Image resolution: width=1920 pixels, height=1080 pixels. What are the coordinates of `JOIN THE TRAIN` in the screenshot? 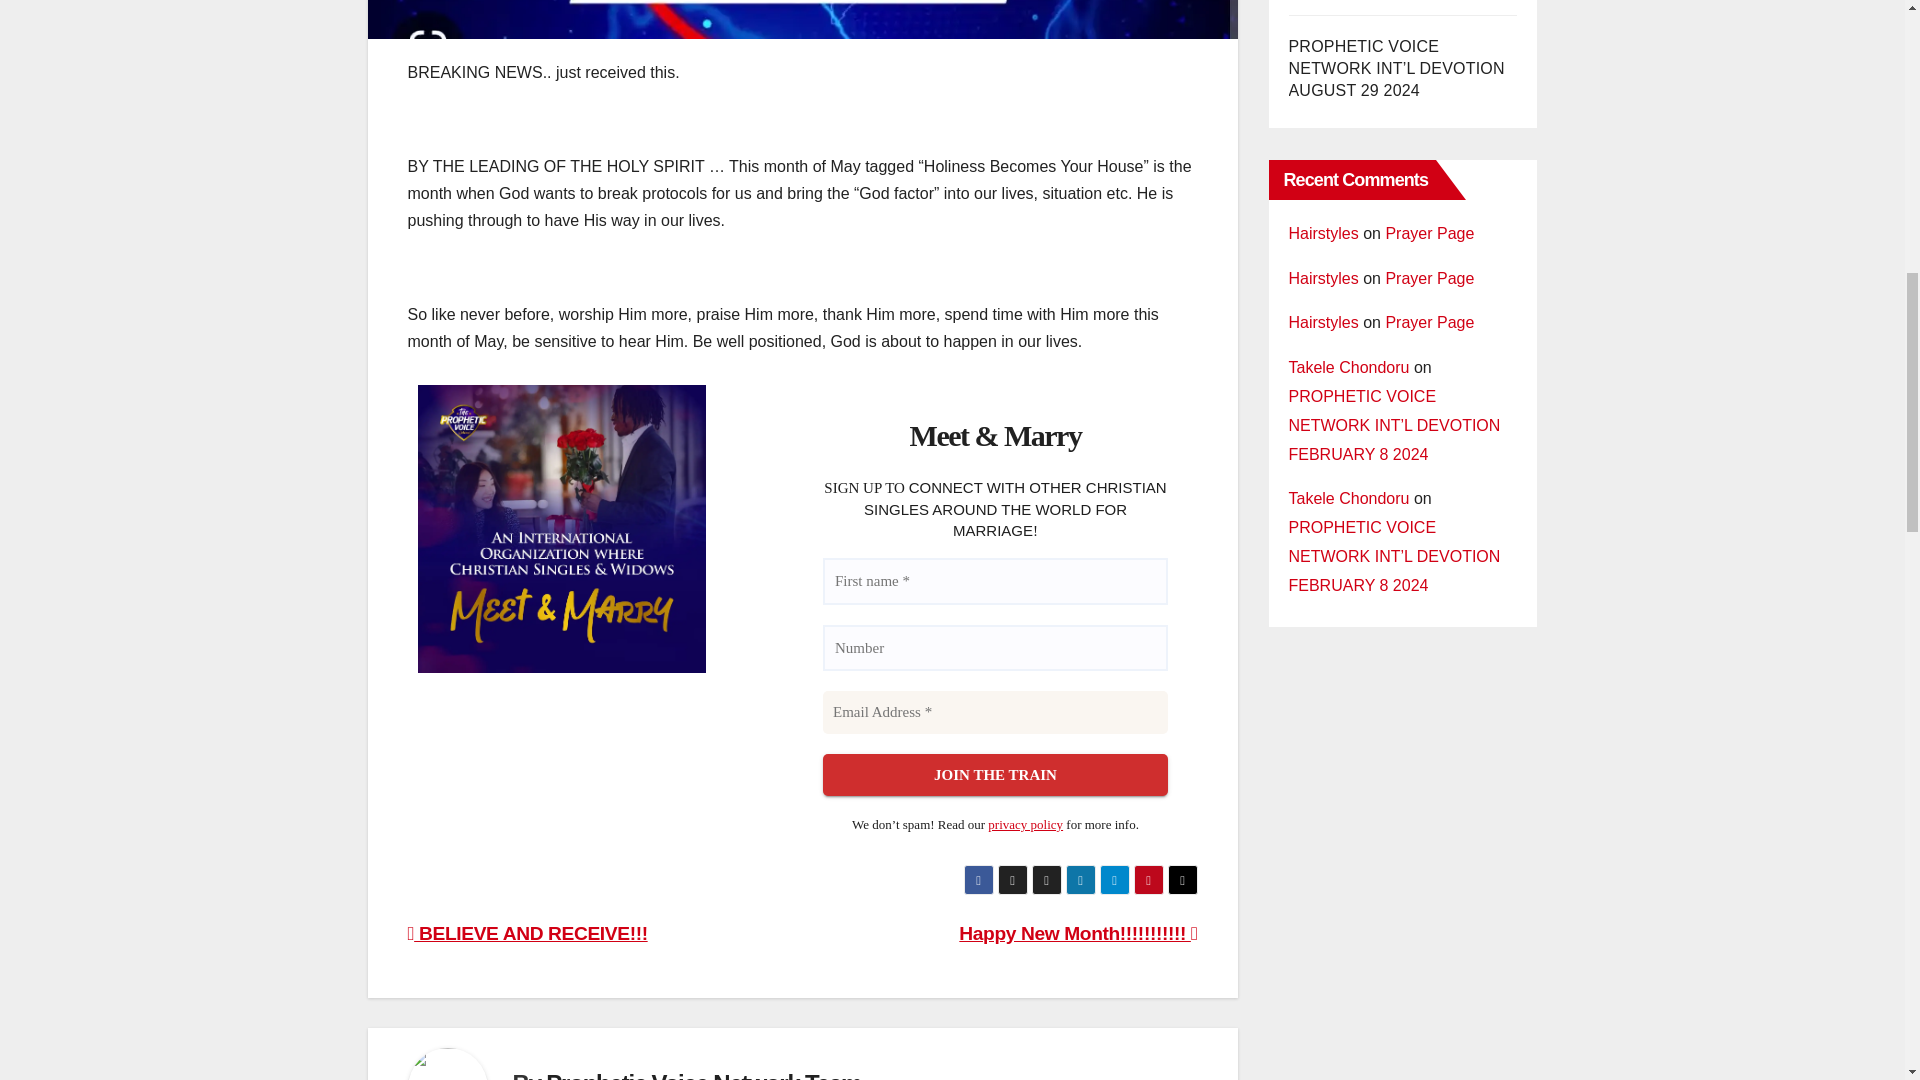 It's located at (994, 775).